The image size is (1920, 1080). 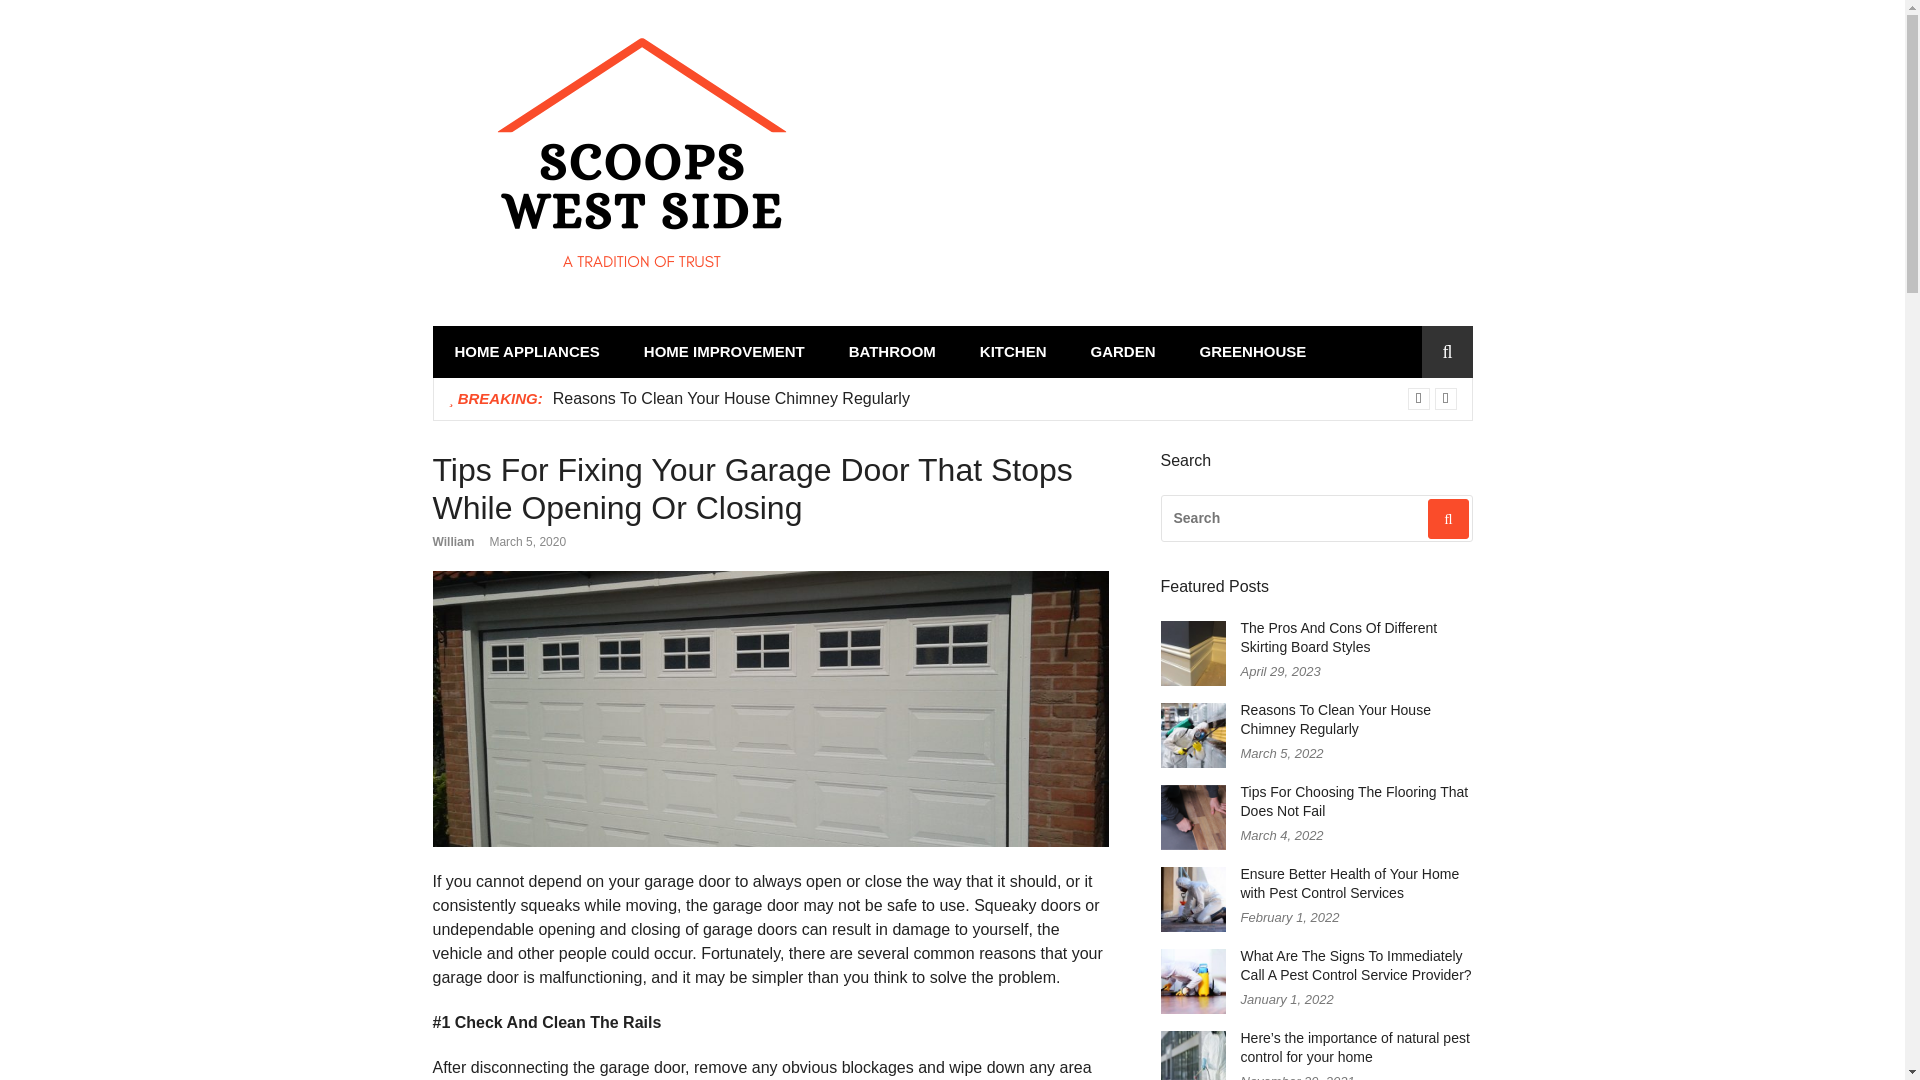 I want to click on HOME APPLIANCES, so click(x=526, y=352).